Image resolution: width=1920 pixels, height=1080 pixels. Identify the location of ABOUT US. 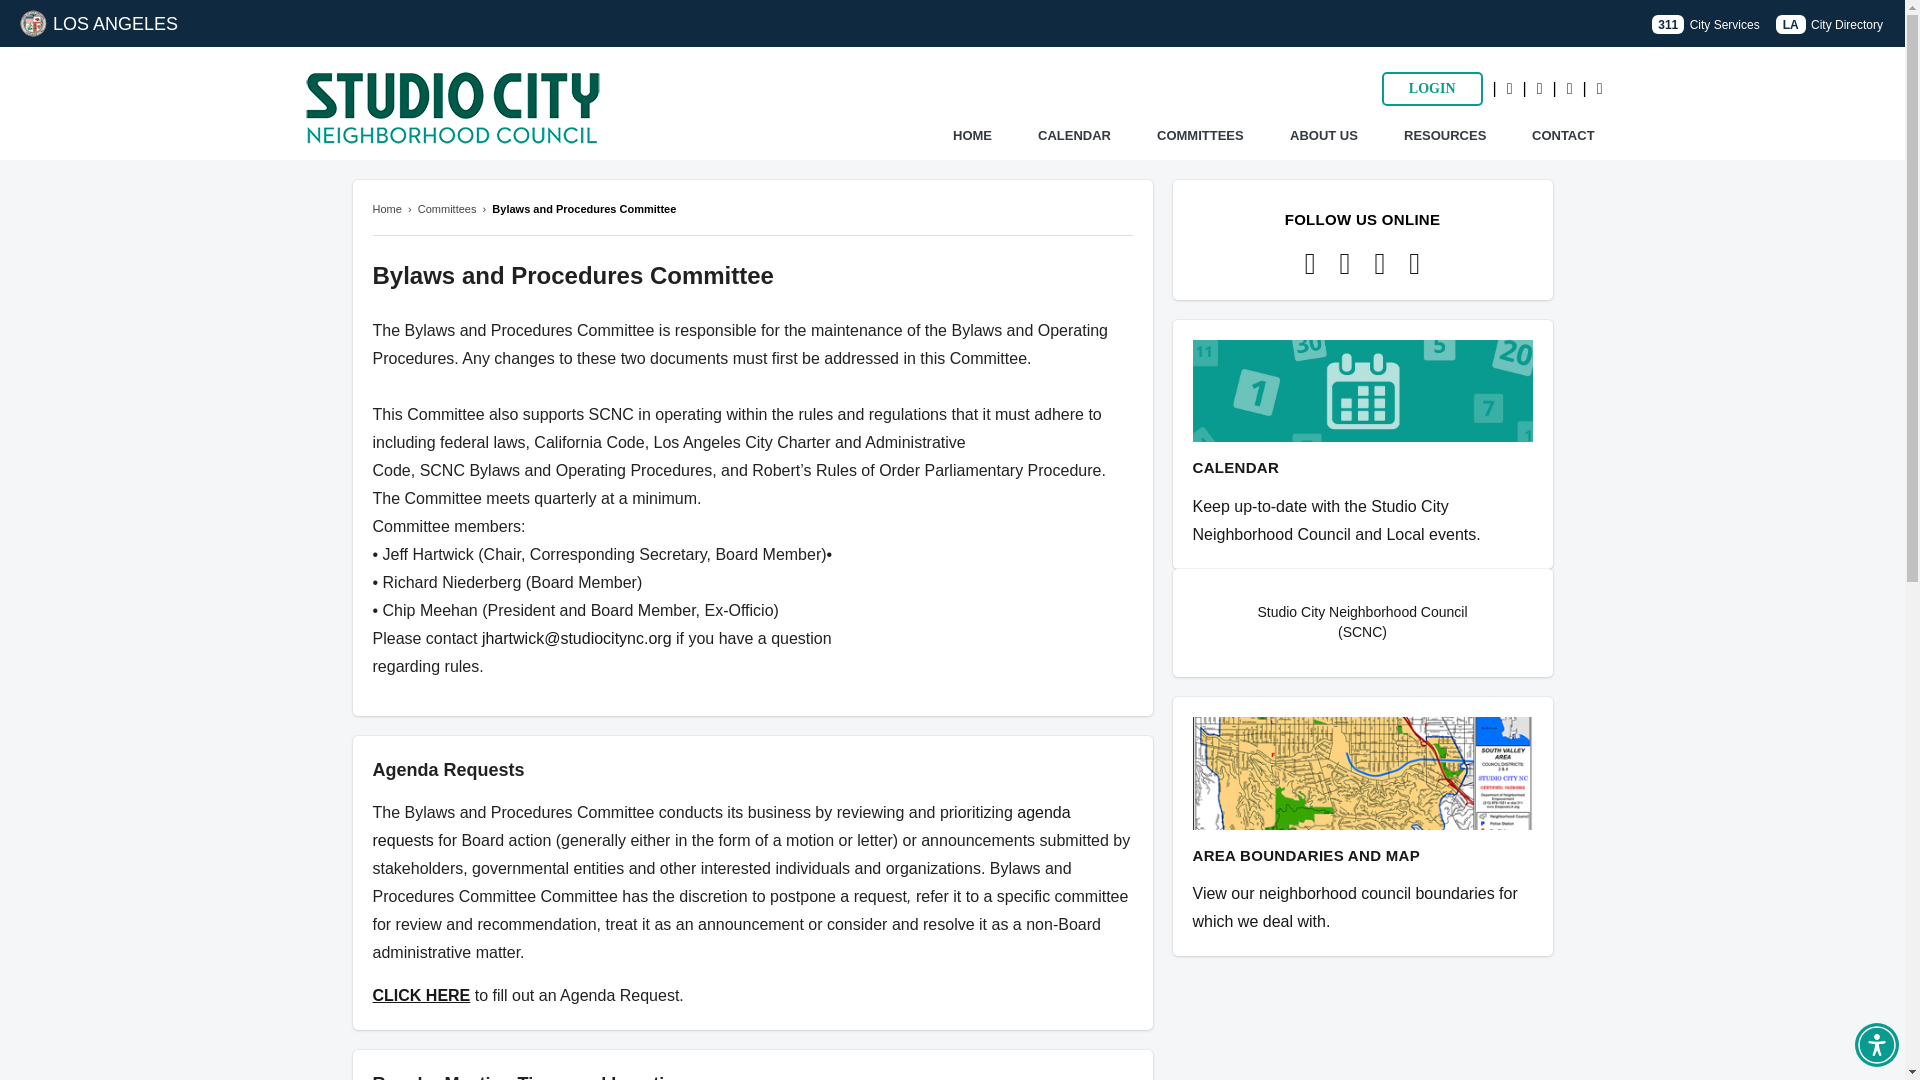
(1324, 136).